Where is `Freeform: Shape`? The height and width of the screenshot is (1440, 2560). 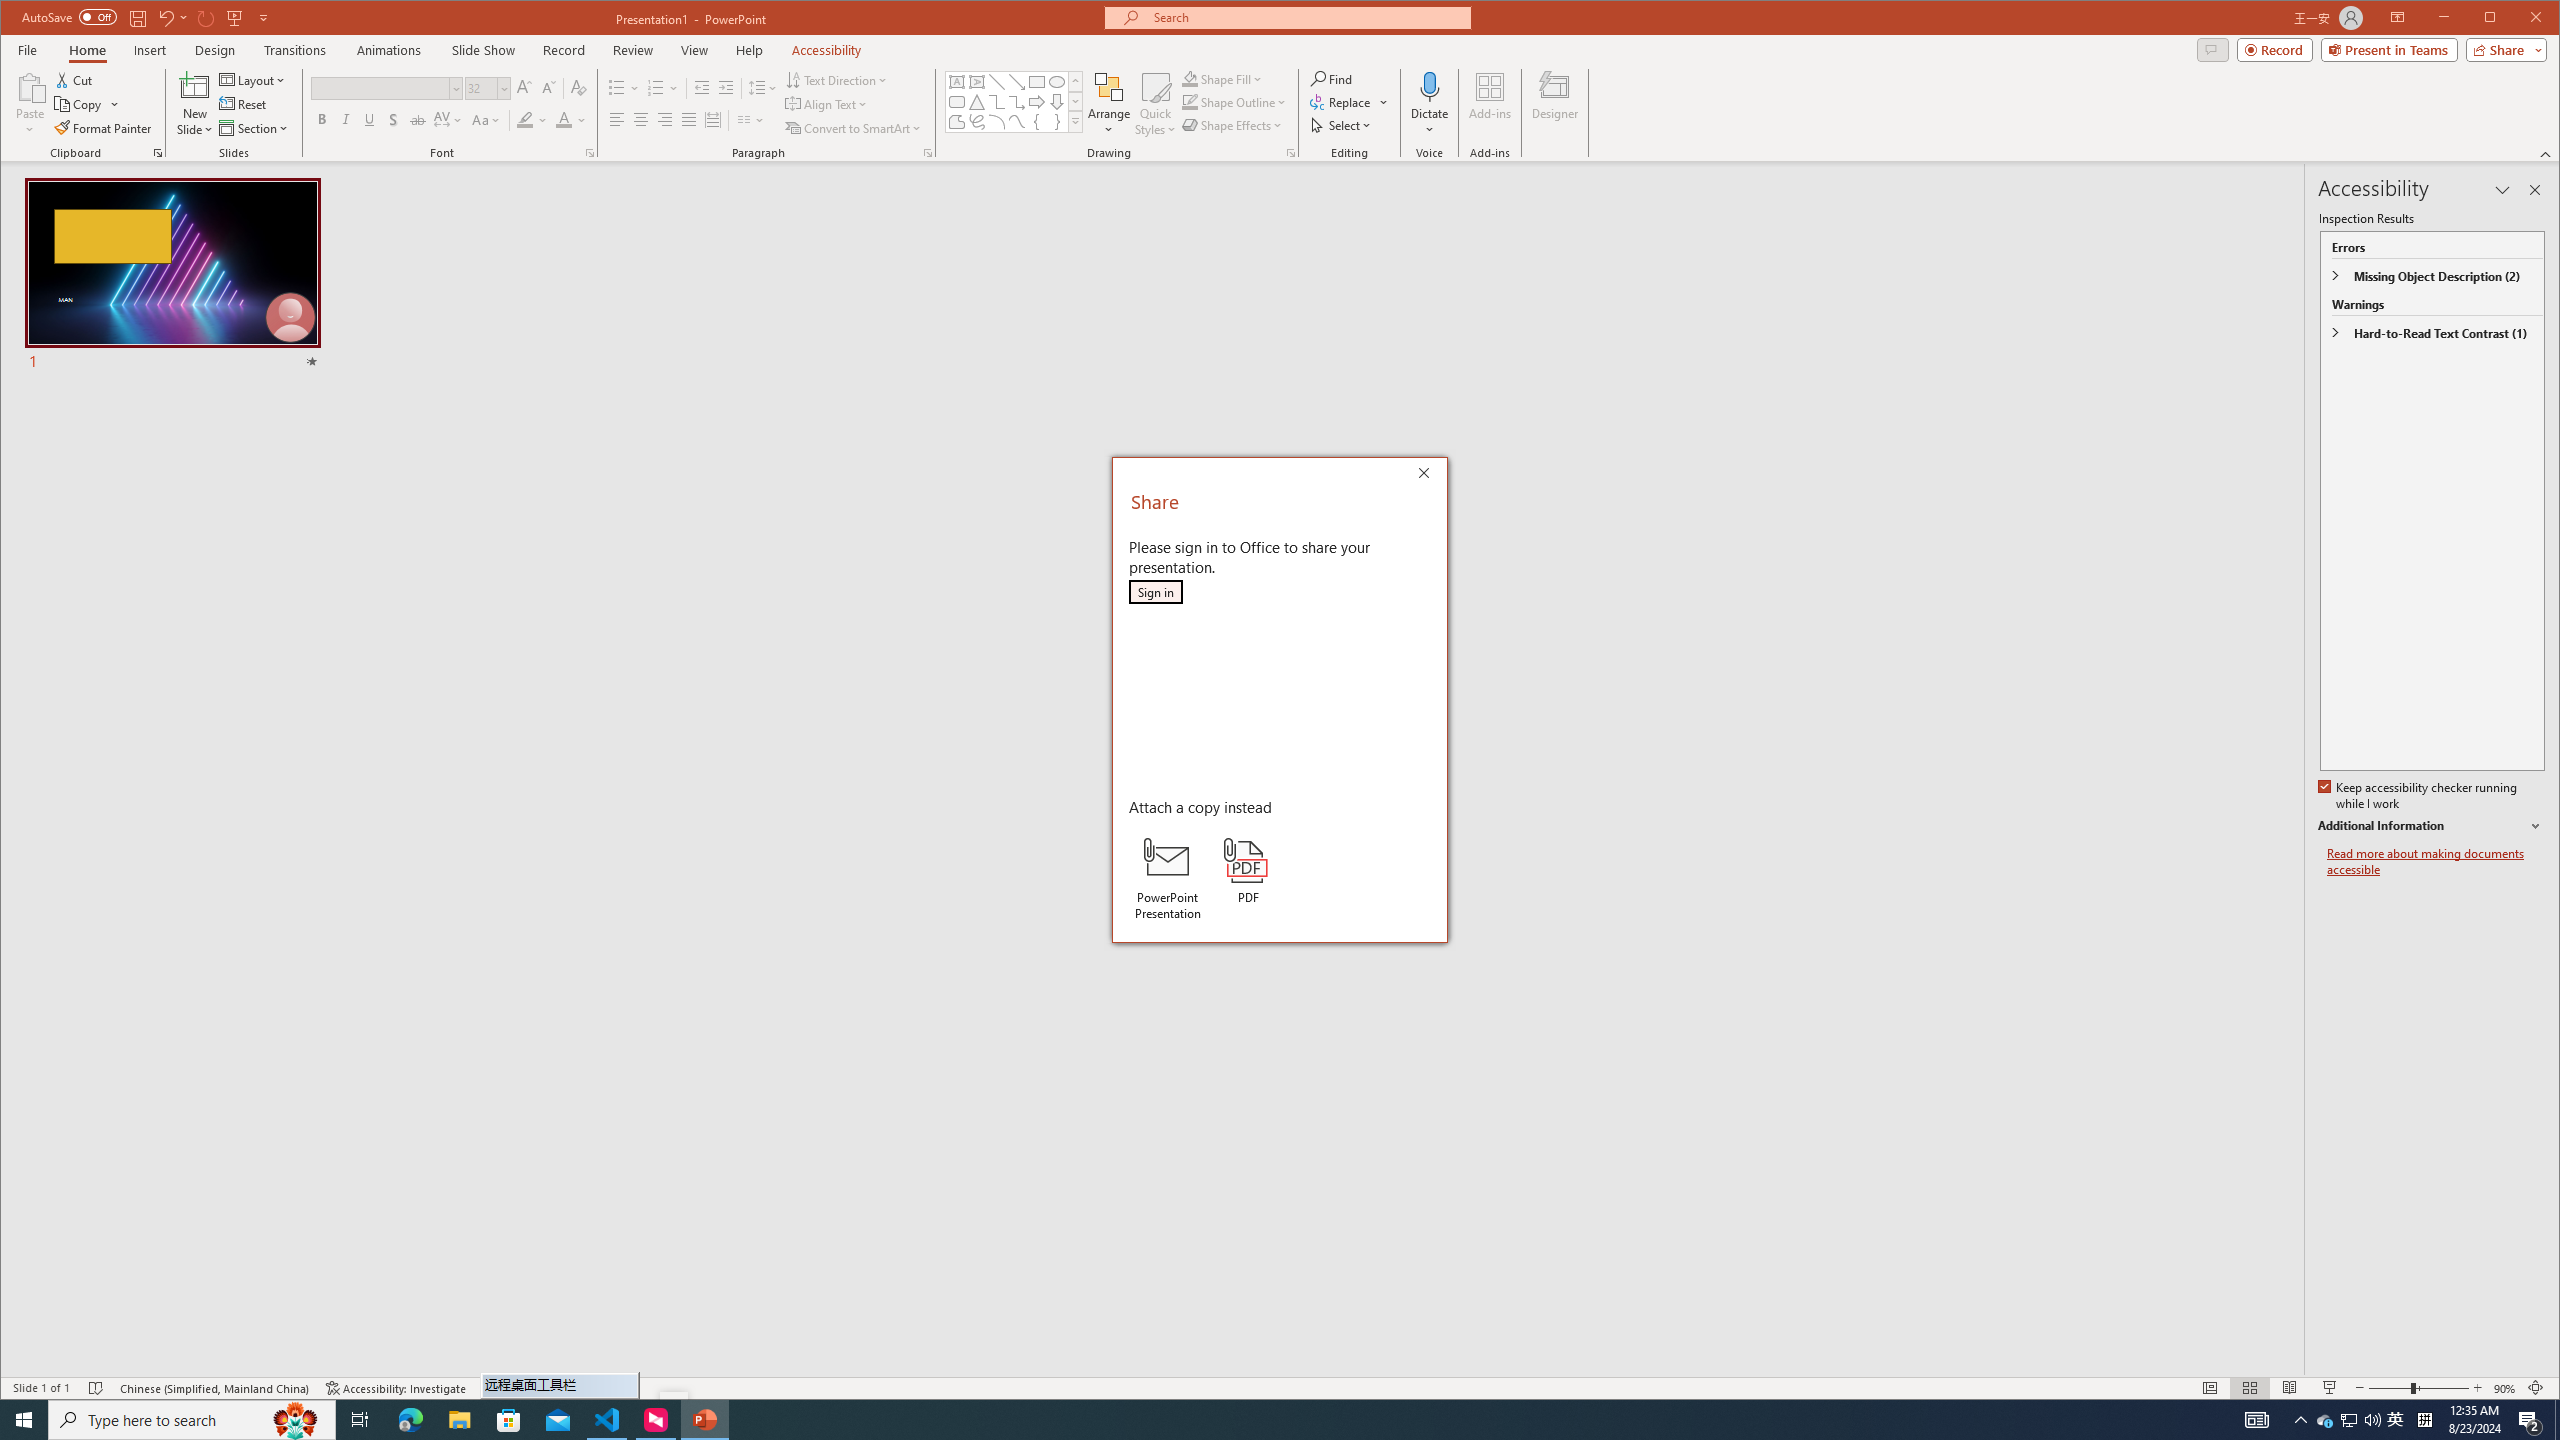 Freeform: Shape is located at coordinates (957, 122).